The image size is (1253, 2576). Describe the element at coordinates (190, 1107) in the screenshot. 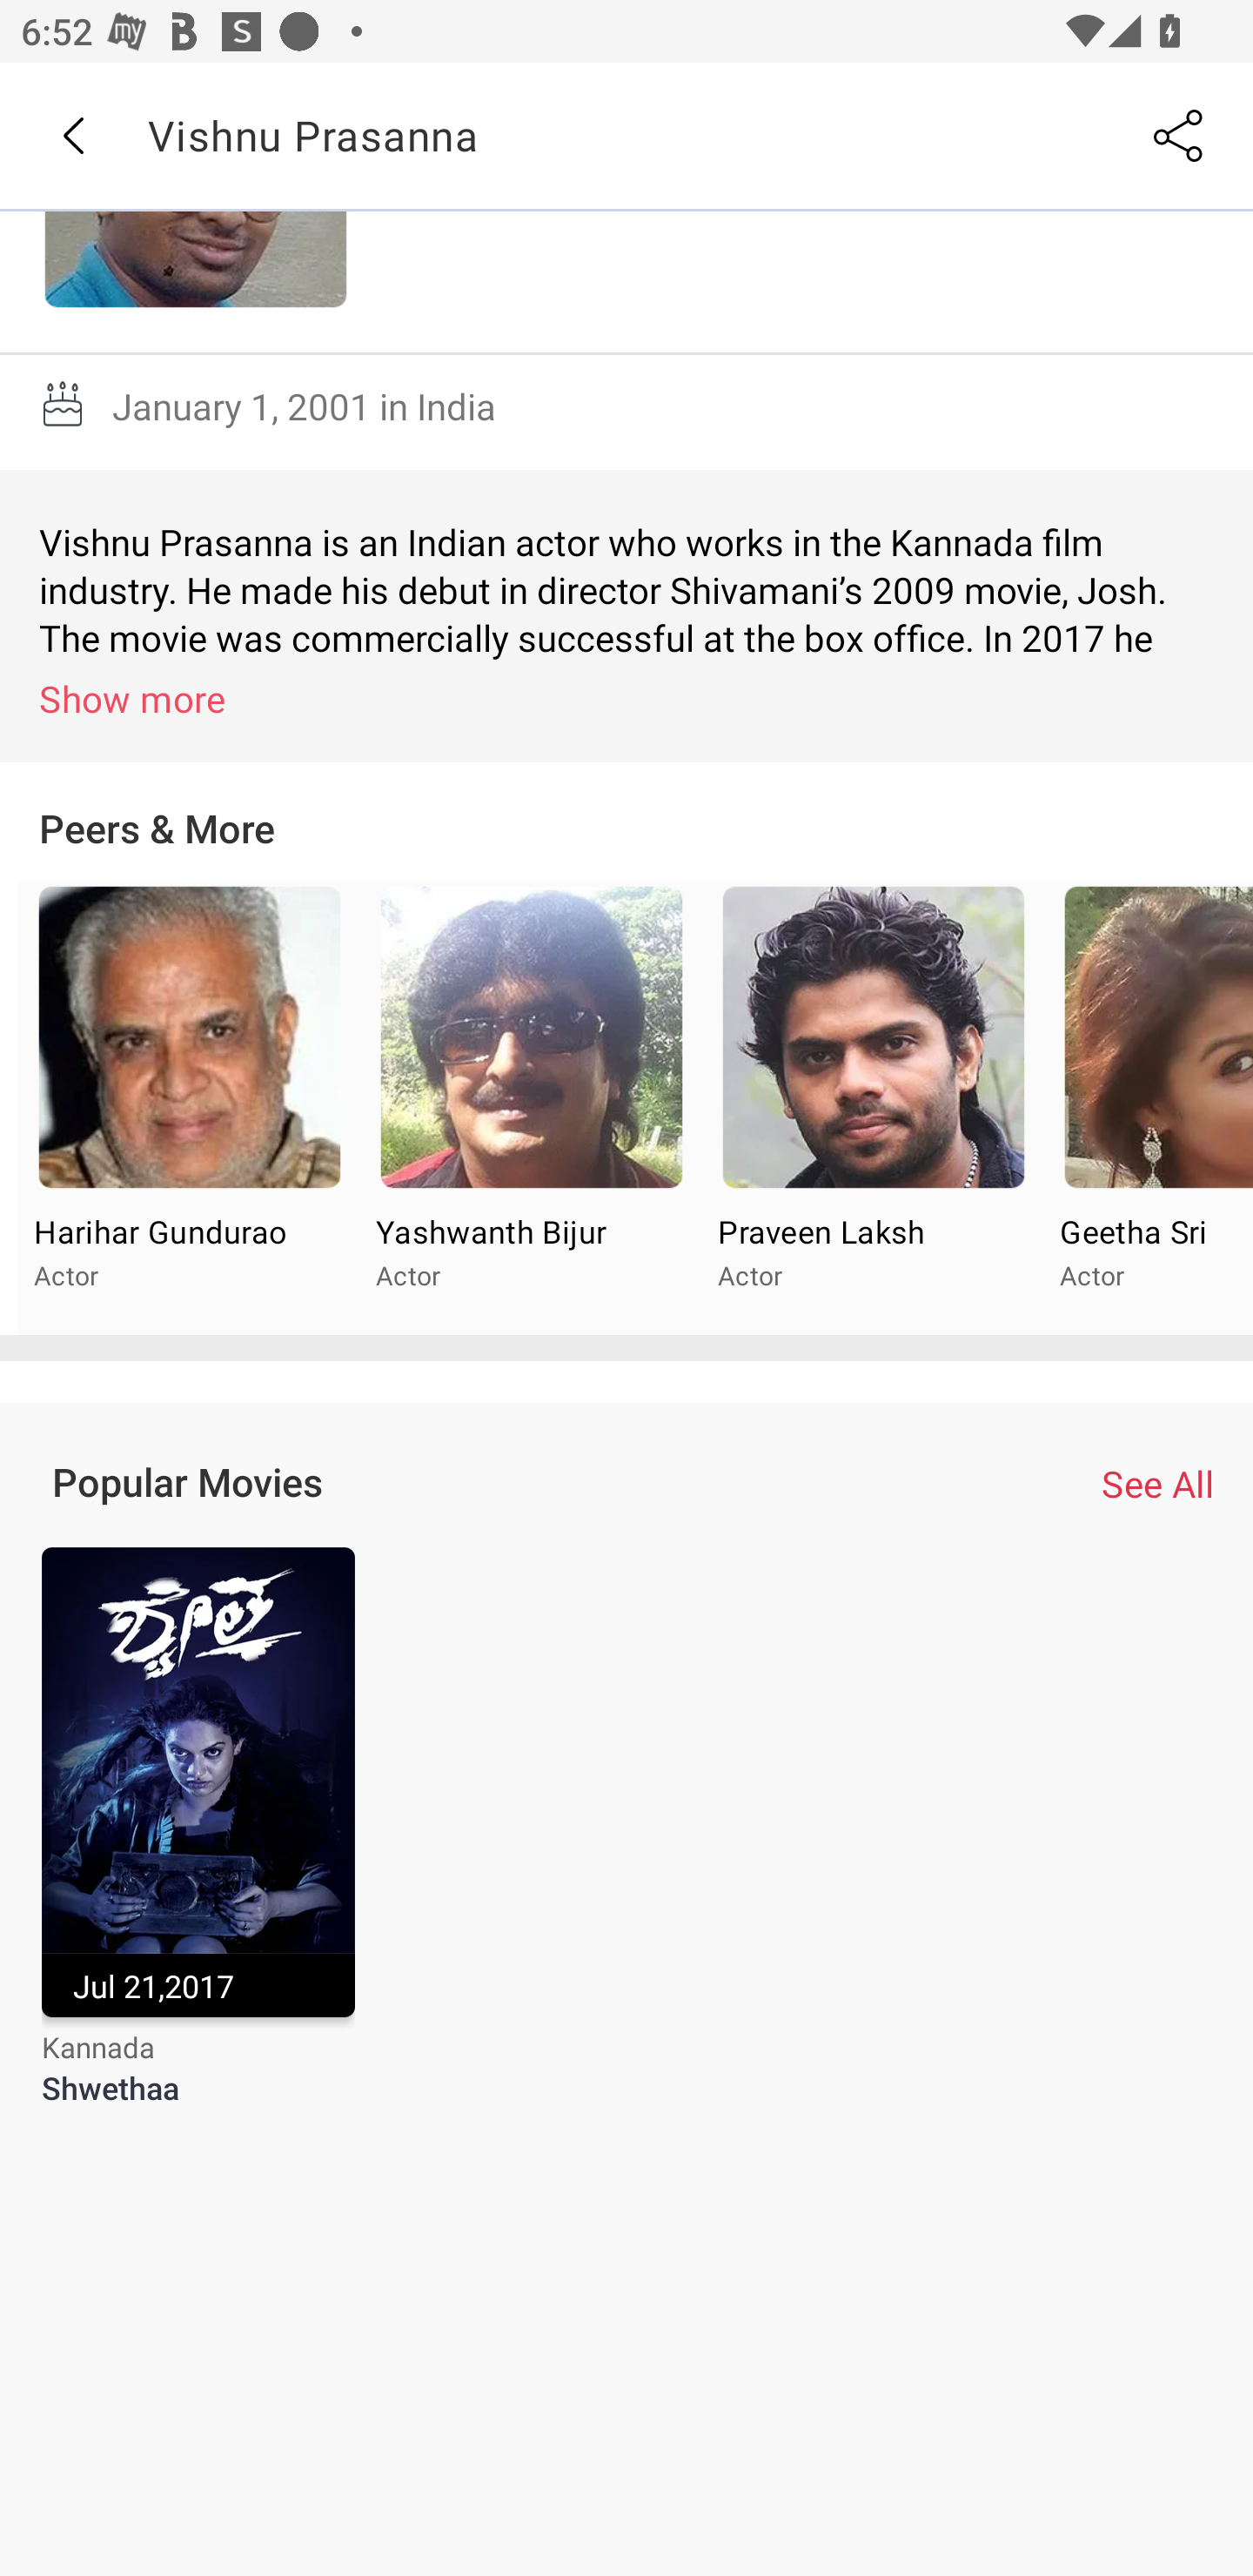

I see `Harihar Gundurao Dattatreya Actor` at that location.